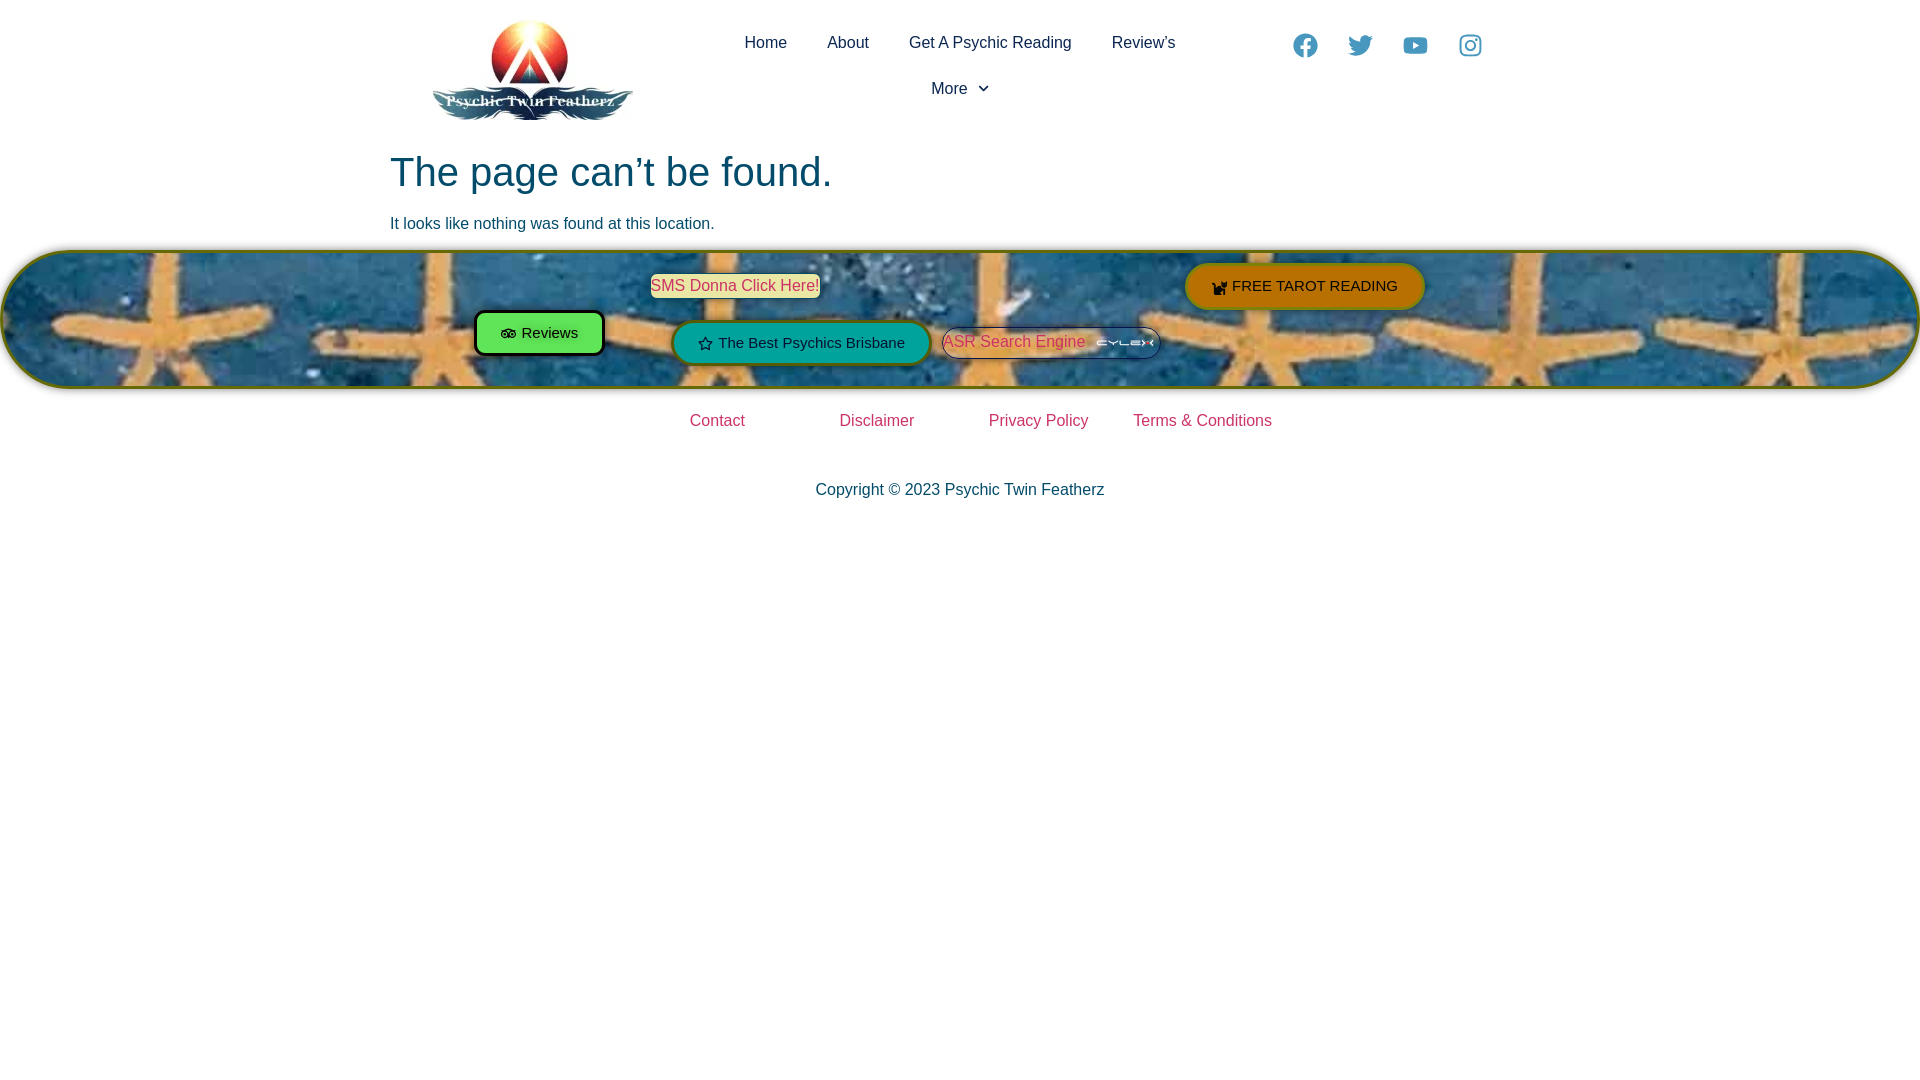 Image resolution: width=1920 pixels, height=1080 pixels. I want to click on FREE TAROT READING, so click(1304, 286).